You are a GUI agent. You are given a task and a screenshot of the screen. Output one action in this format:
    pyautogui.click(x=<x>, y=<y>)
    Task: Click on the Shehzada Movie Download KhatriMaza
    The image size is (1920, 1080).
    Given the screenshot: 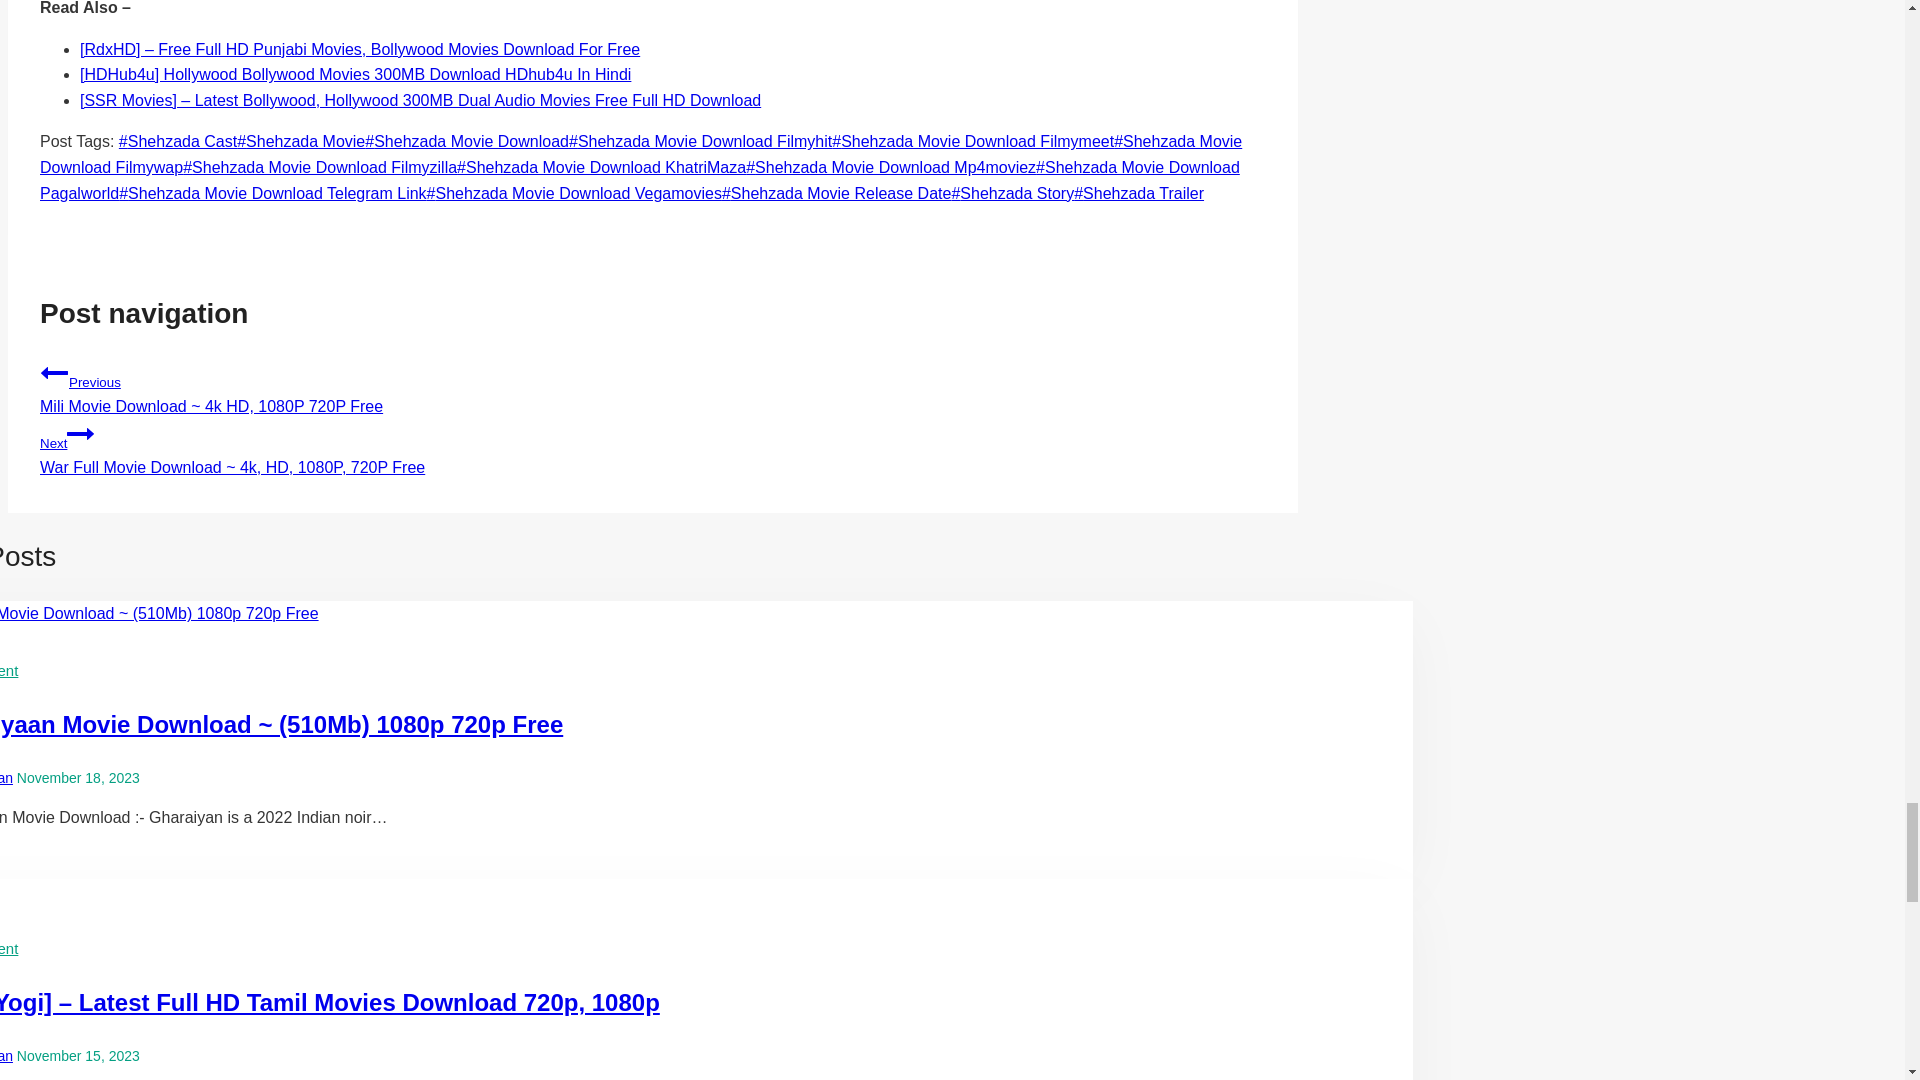 What is the action you would take?
    pyautogui.click(x=601, y=167)
    